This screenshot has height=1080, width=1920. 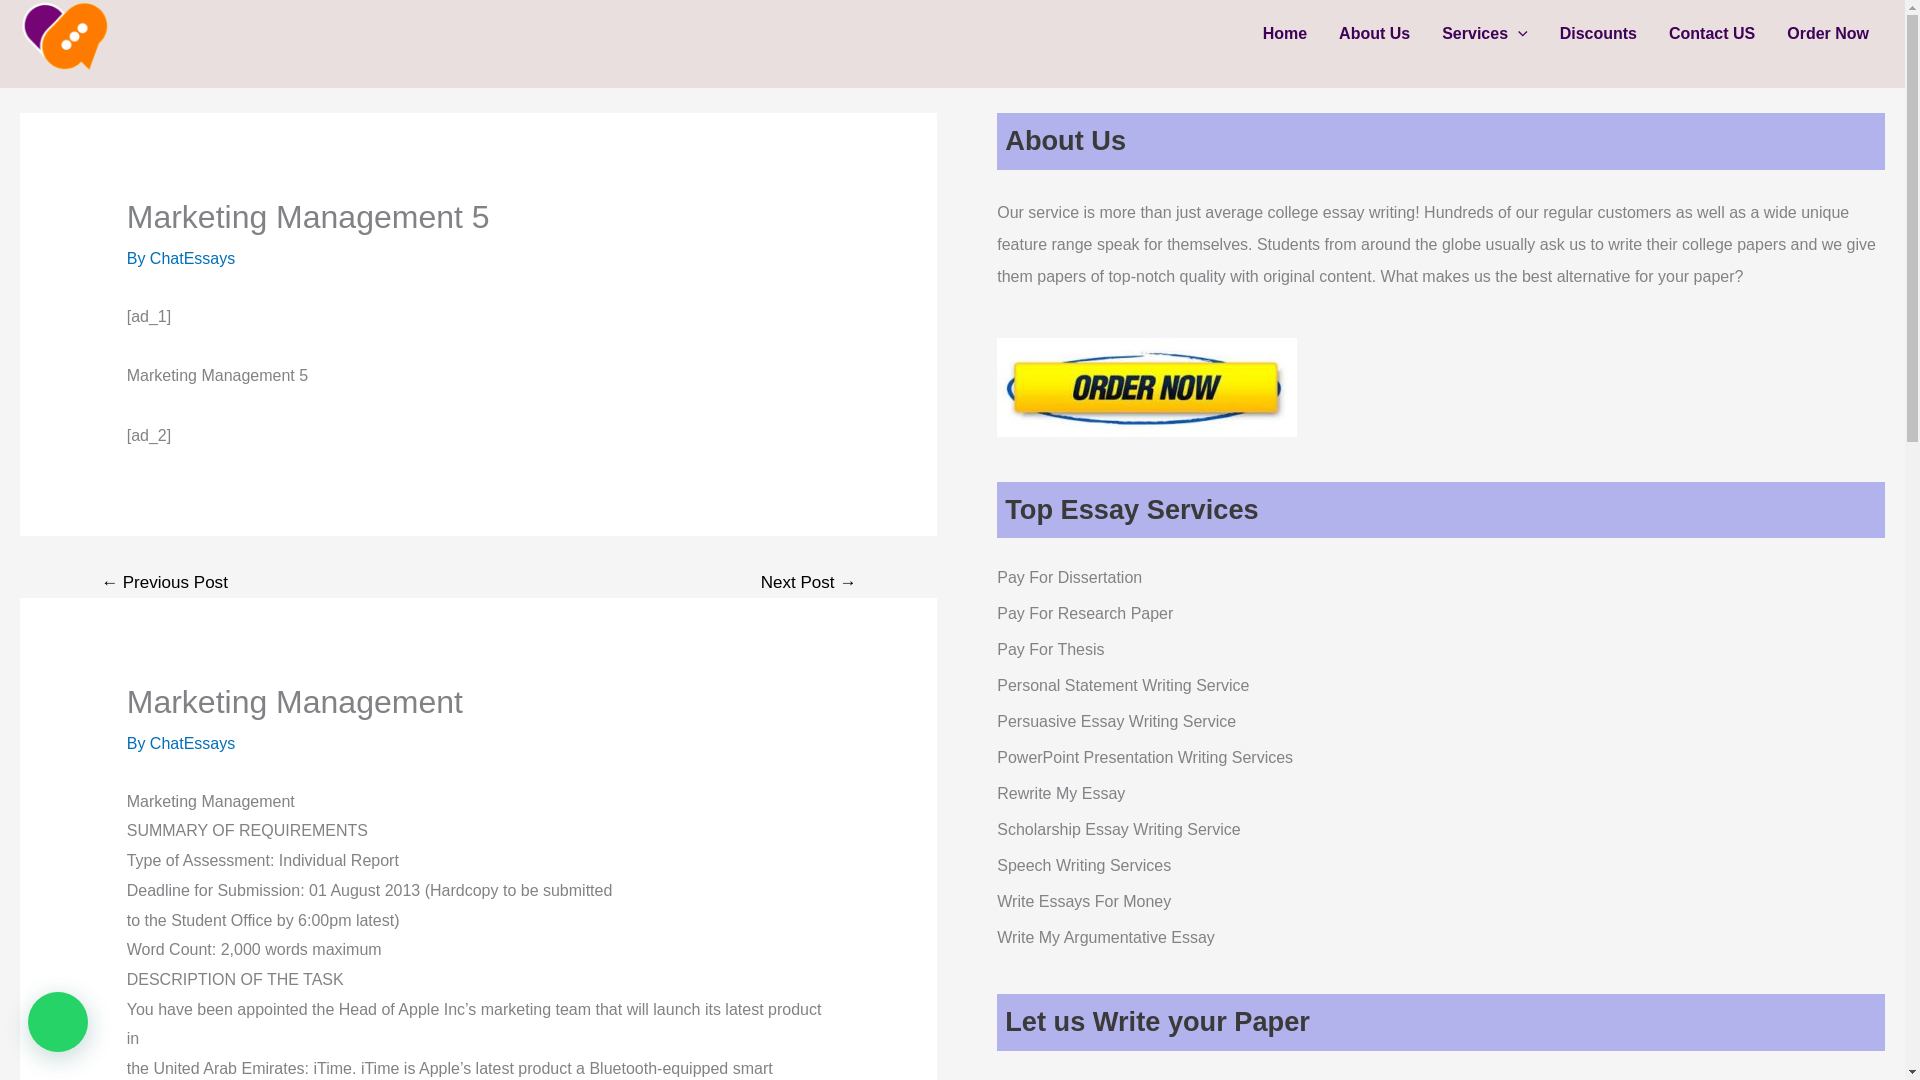 I want to click on Home, so click(x=1284, y=34).